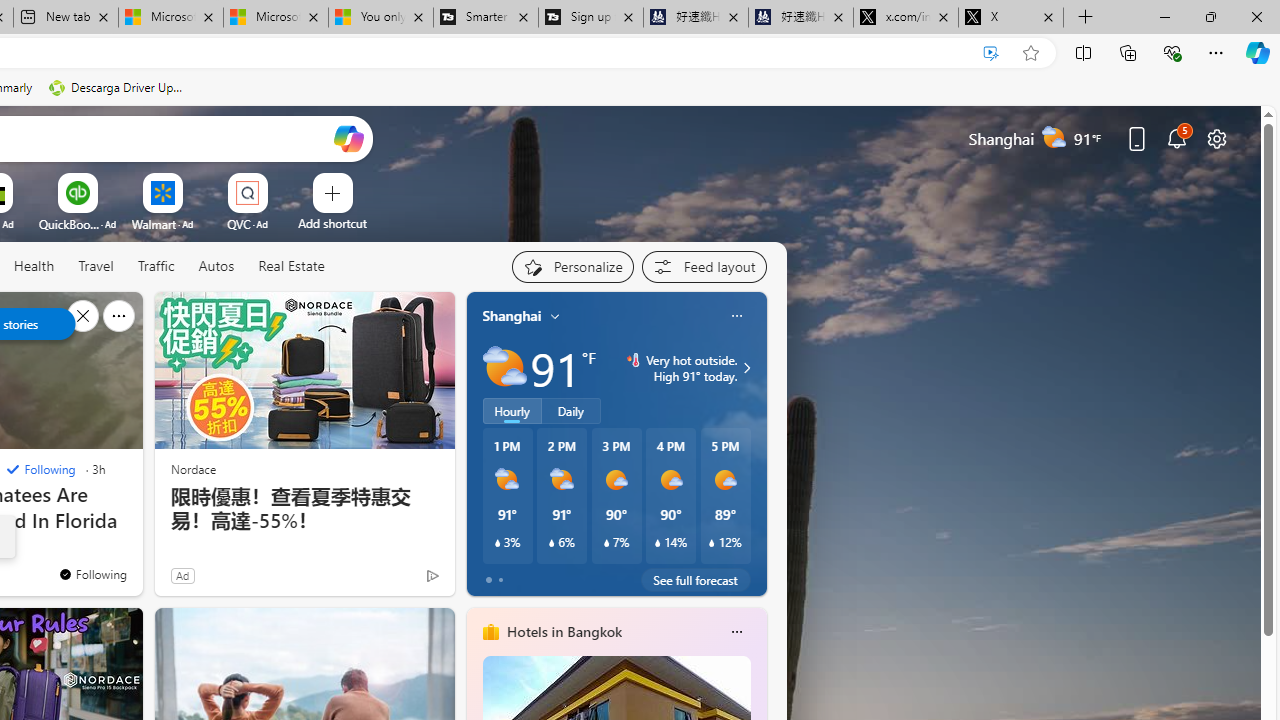 This screenshot has height=720, width=1280. Describe the element at coordinates (332, 223) in the screenshot. I see `Add a site` at that location.